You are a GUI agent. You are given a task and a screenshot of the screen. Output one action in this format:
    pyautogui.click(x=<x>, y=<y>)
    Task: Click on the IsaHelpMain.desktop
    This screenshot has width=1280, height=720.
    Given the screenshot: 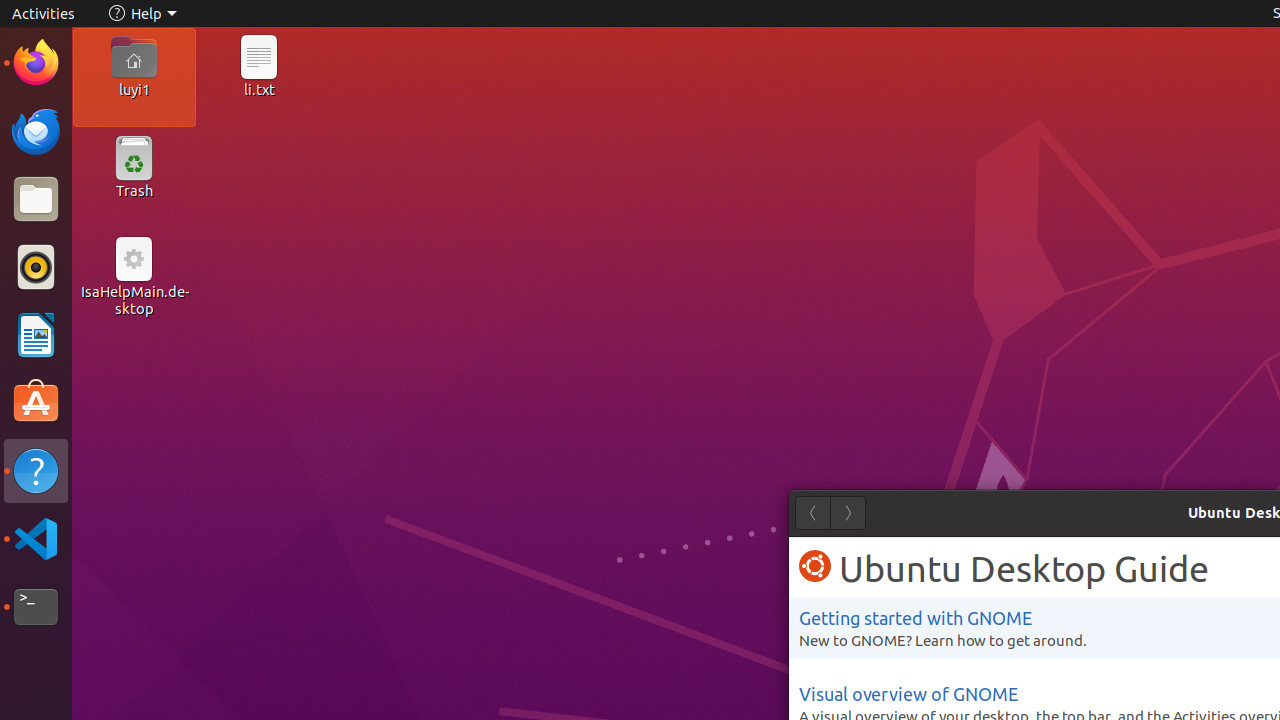 What is the action you would take?
    pyautogui.click(x=134, y=300)
    